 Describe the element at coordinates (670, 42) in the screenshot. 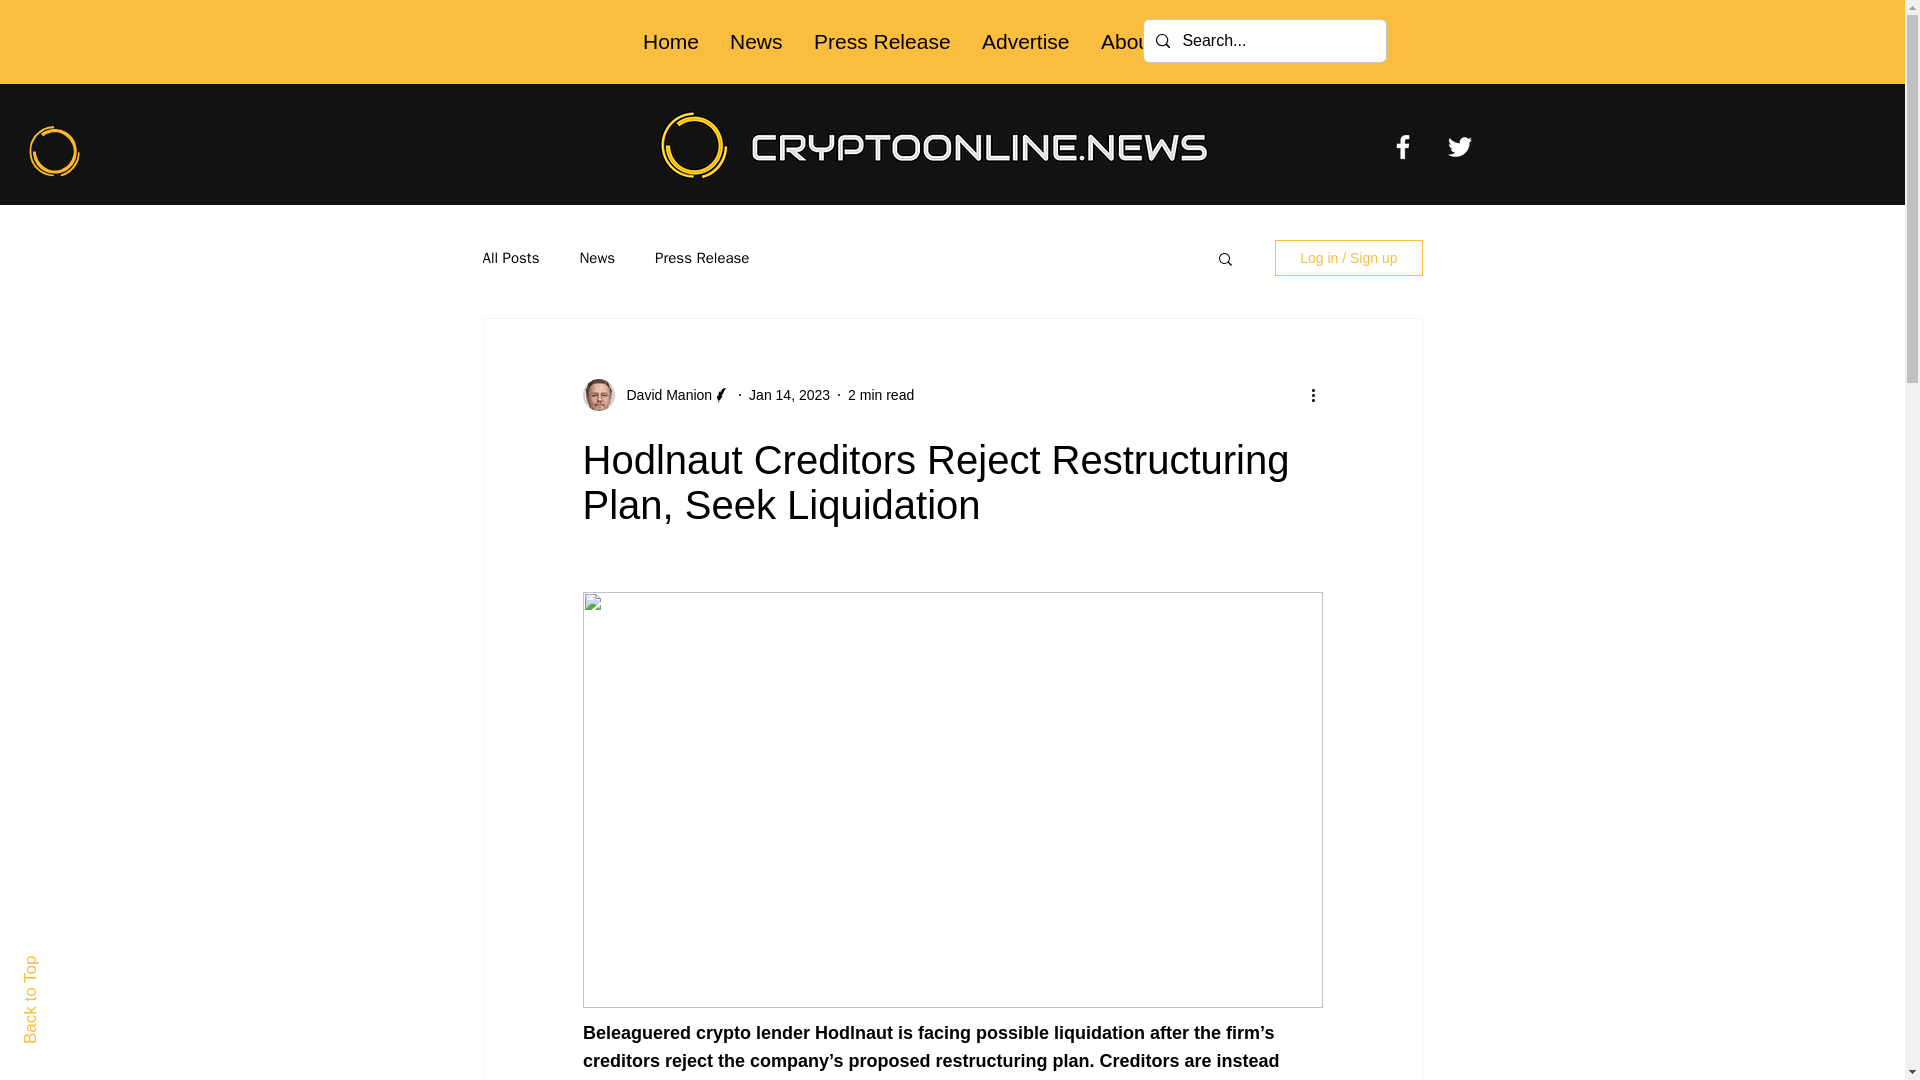

I see `Home` at that location.